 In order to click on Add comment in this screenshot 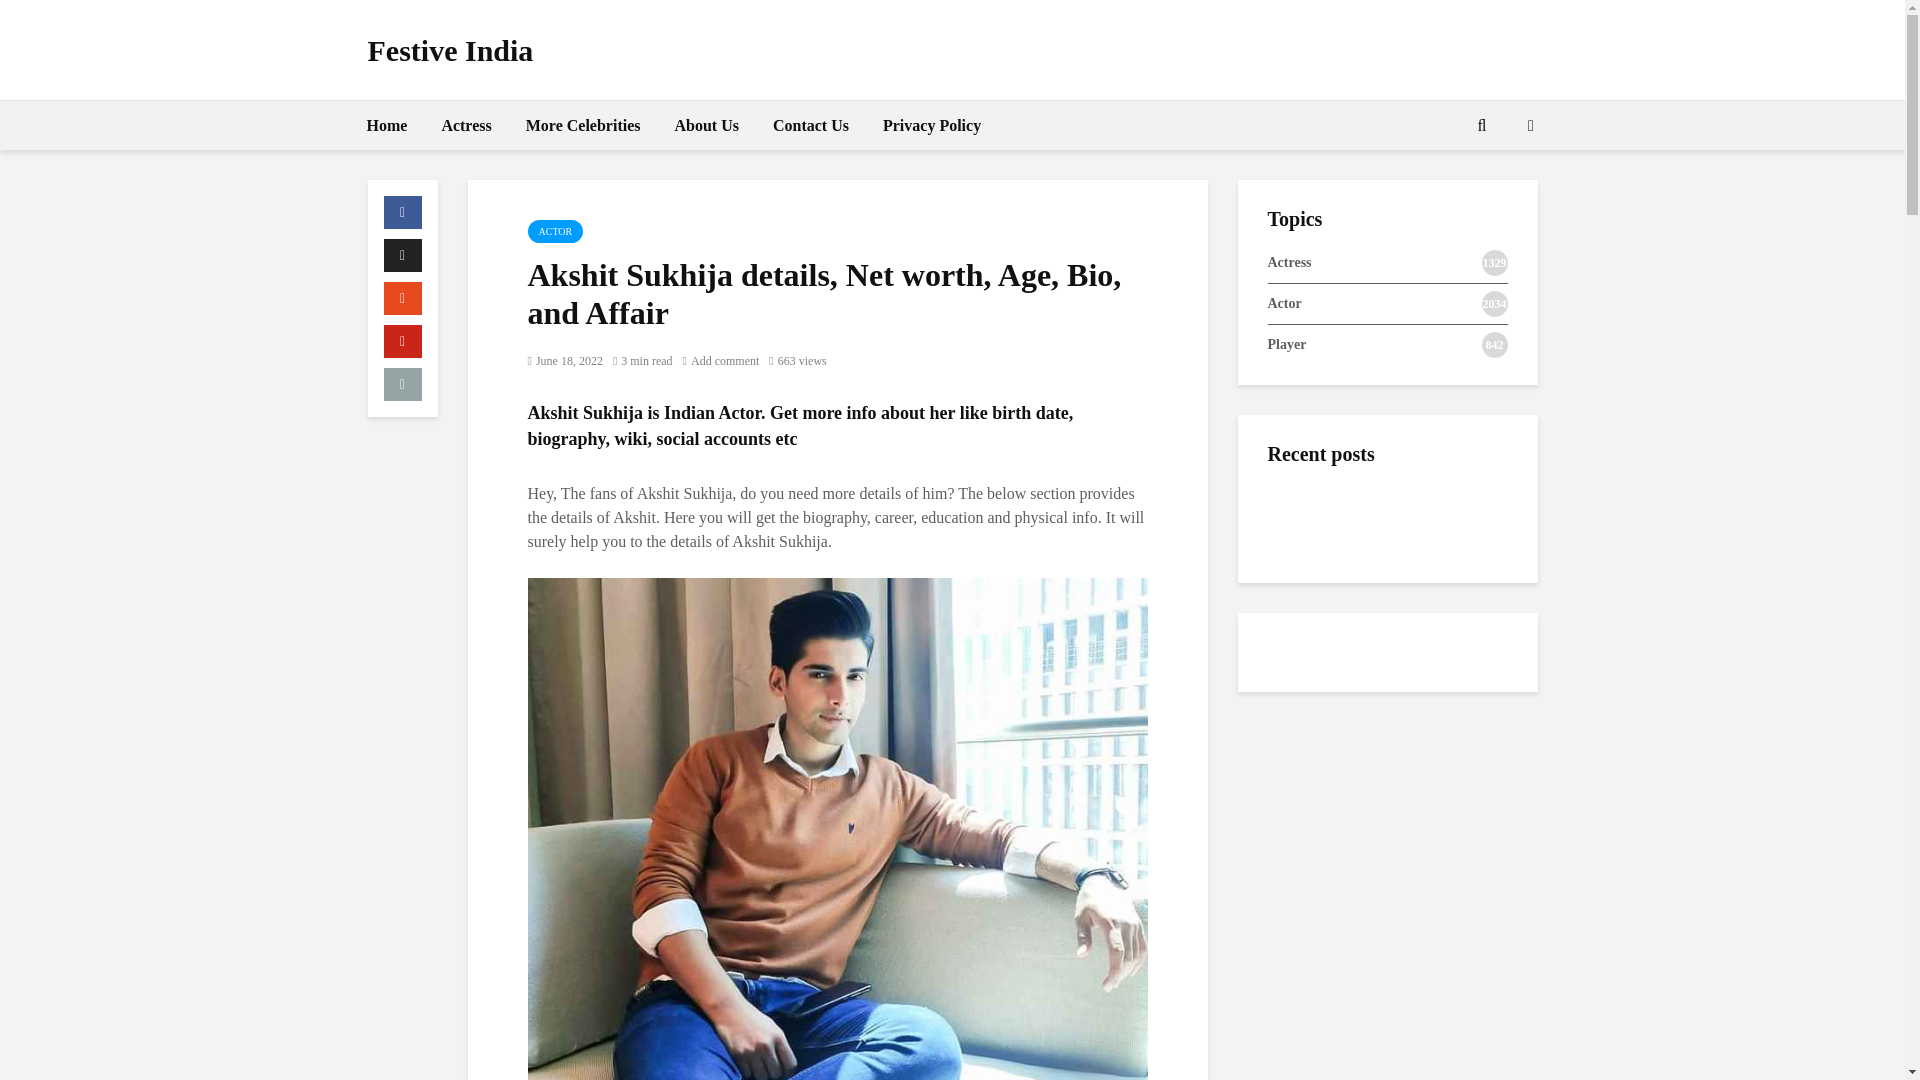, I will do `click(722, 361)`.